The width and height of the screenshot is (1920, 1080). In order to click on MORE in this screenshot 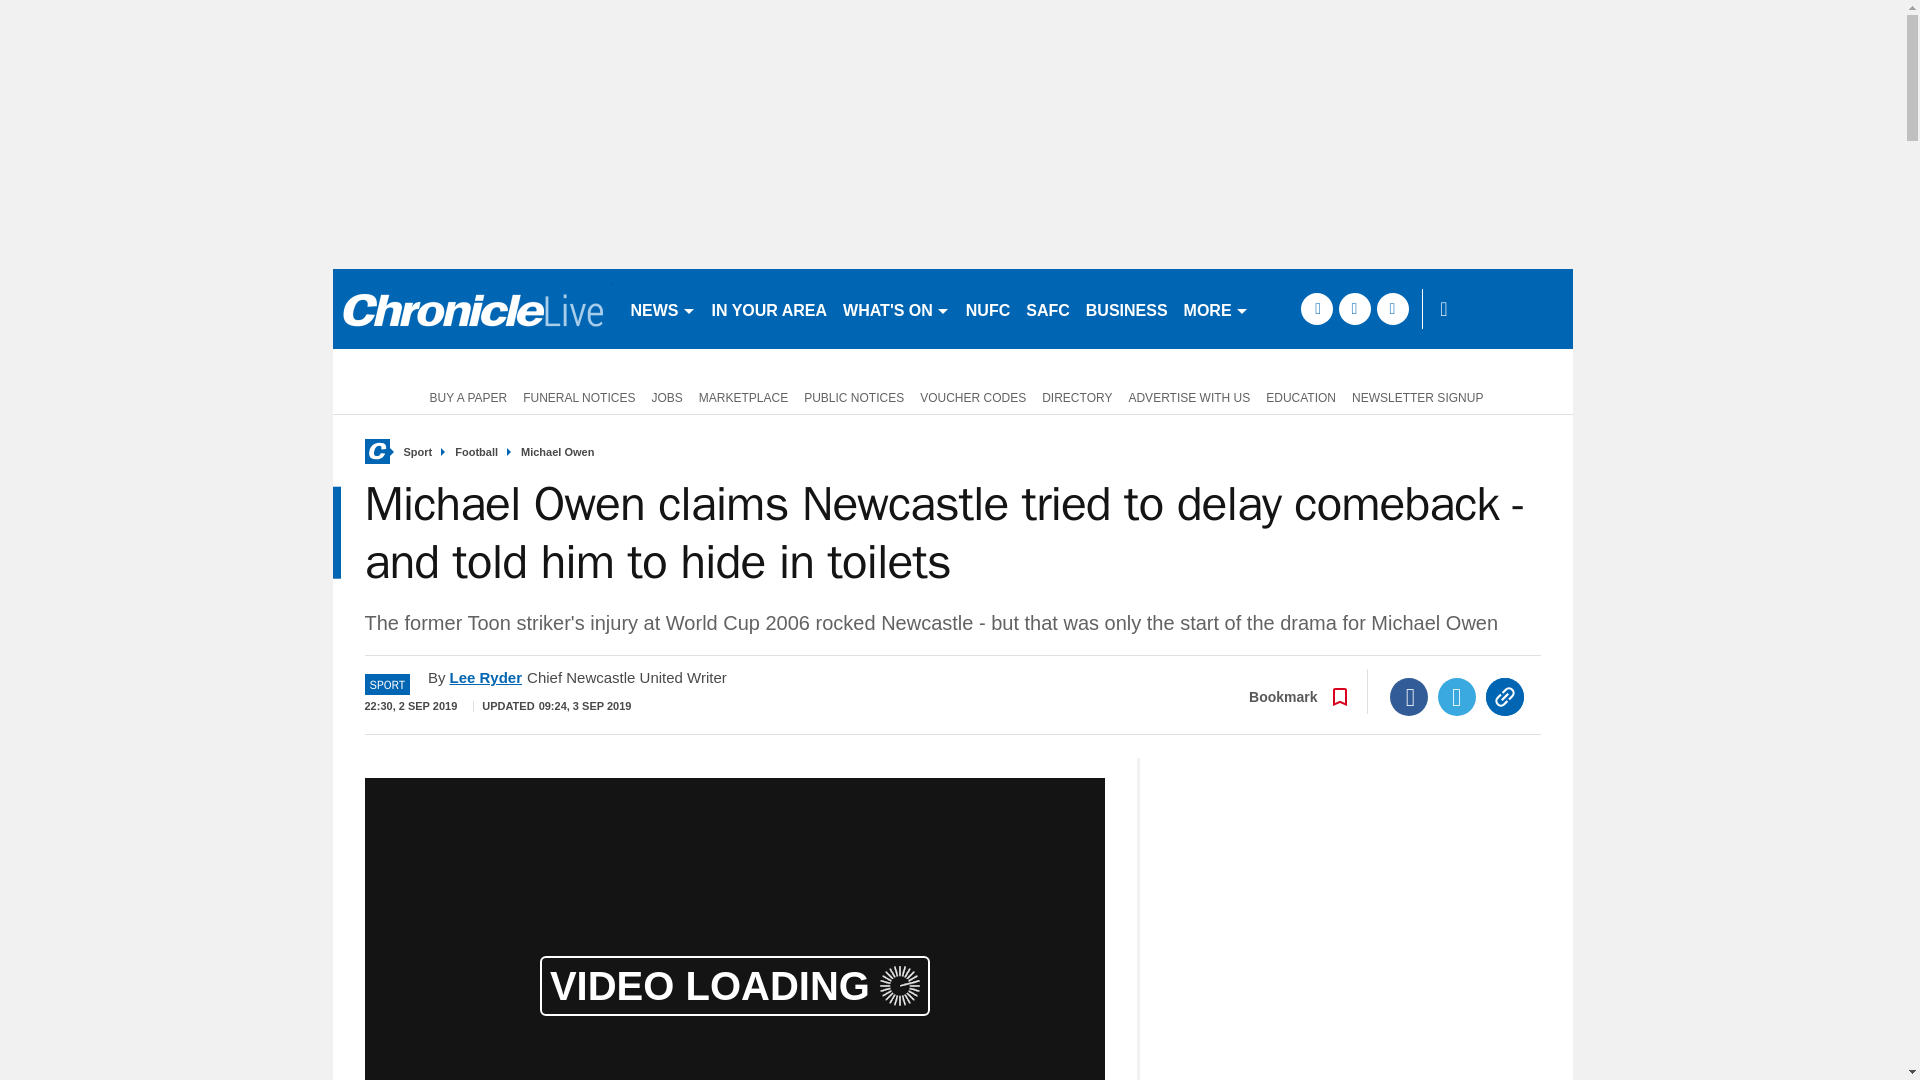, I will do `click(1216, 308)`.